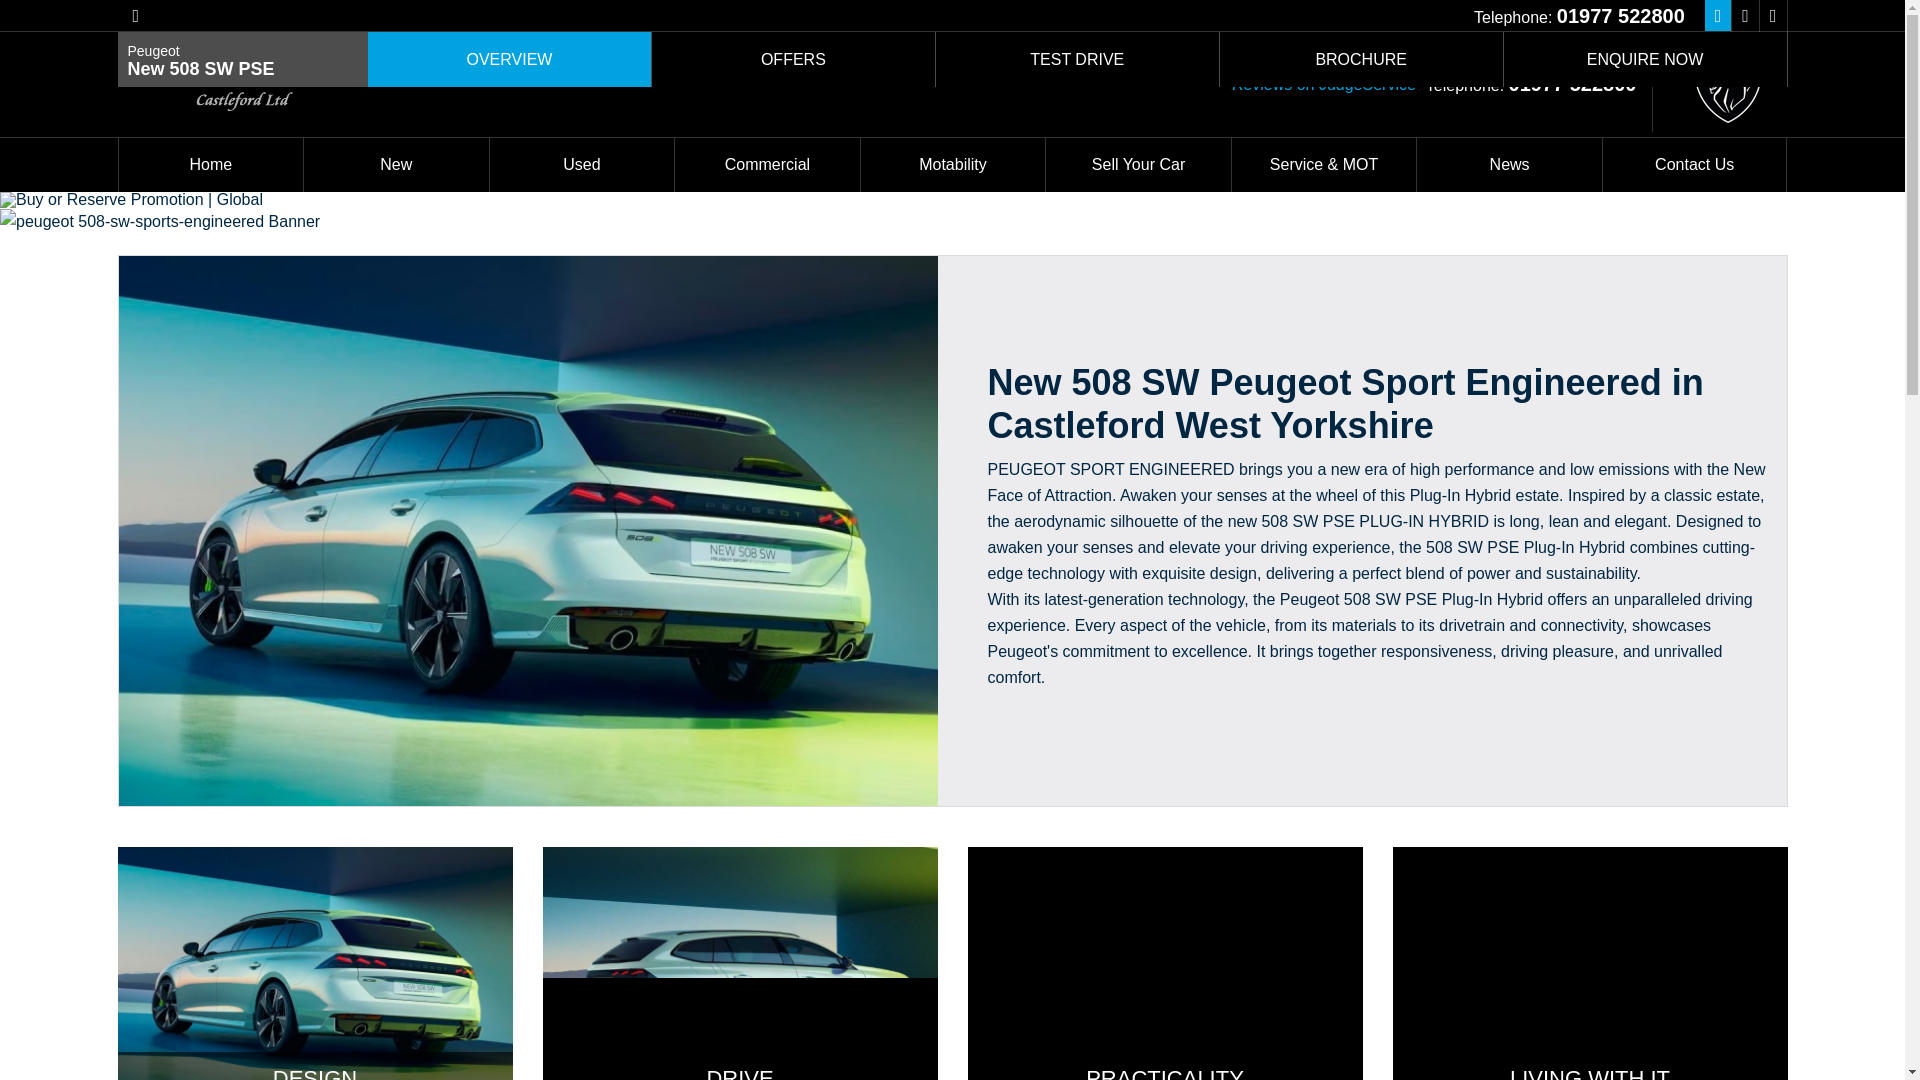 Image resolution: width=1920 pixels, height=1080 pixels. I want to click on Sell Your Car, so click(1138, 165).